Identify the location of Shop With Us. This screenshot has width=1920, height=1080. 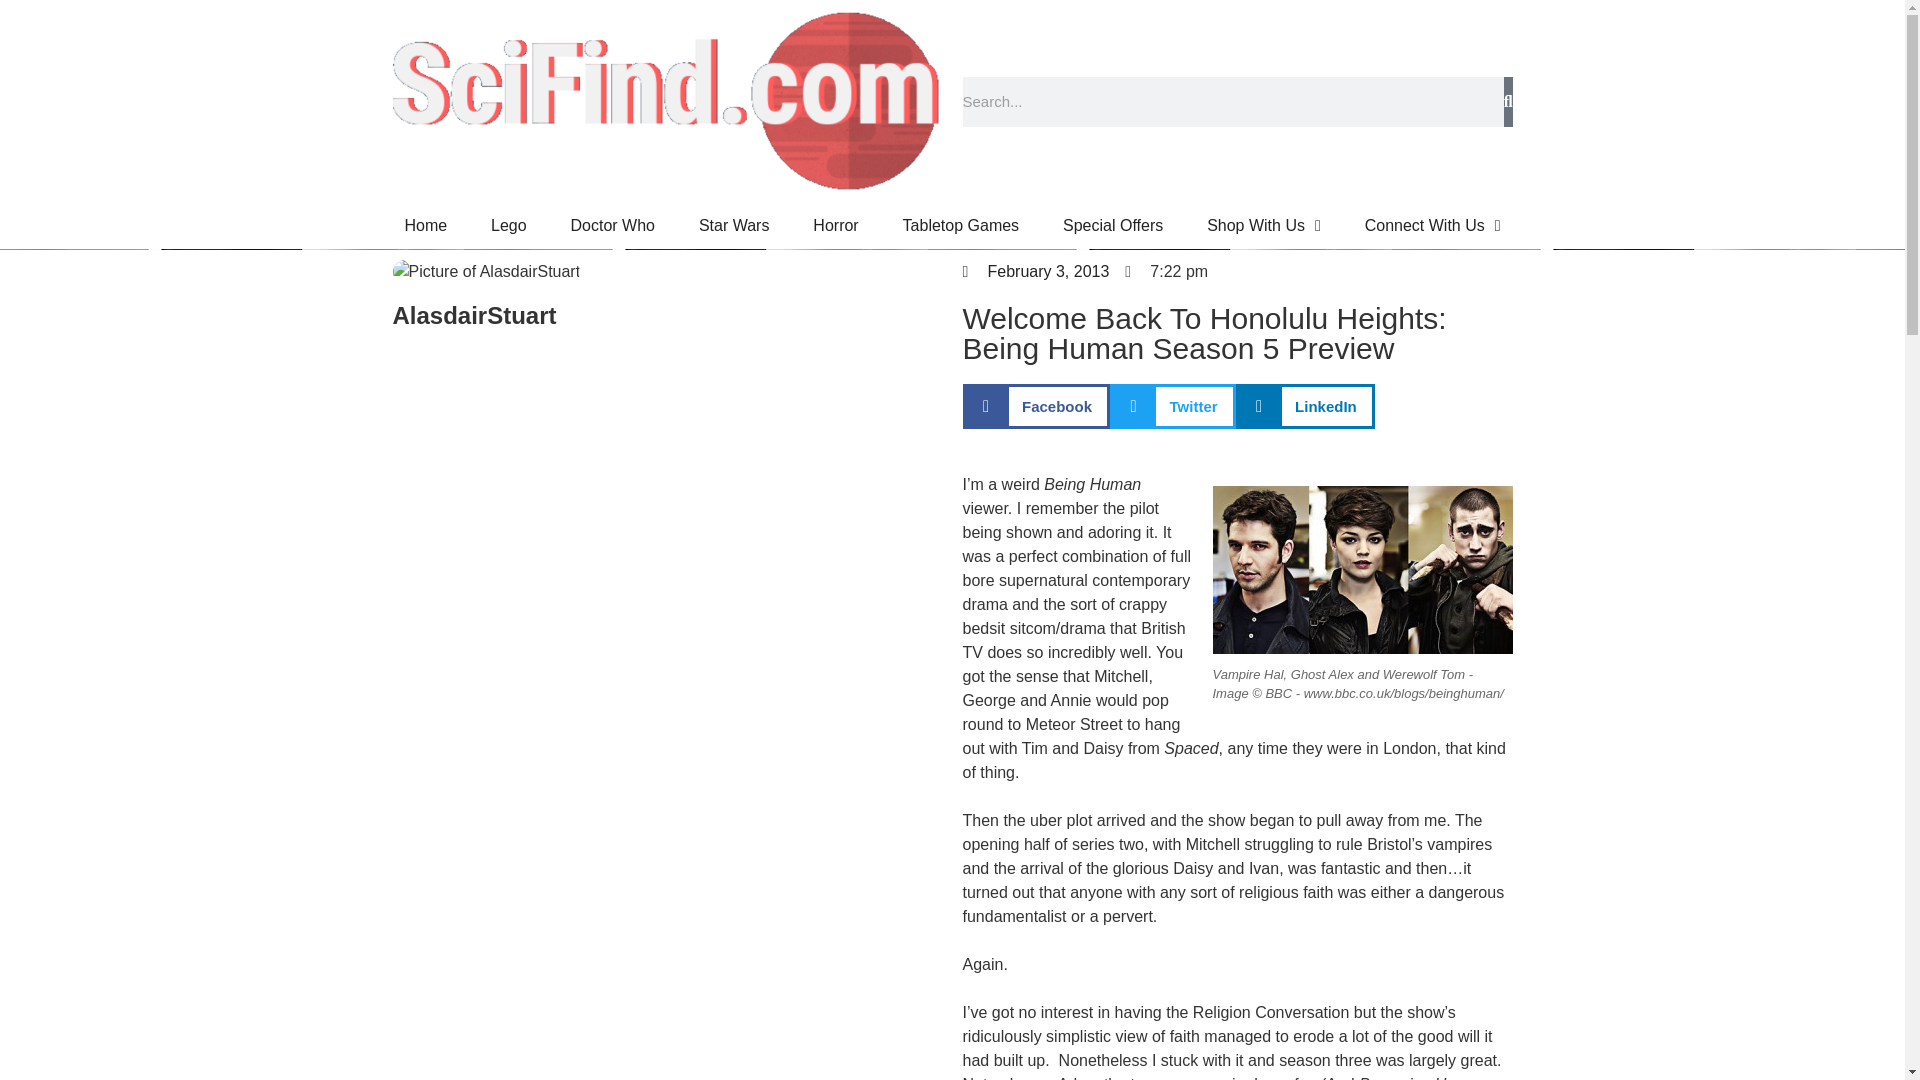
(1263, 226).